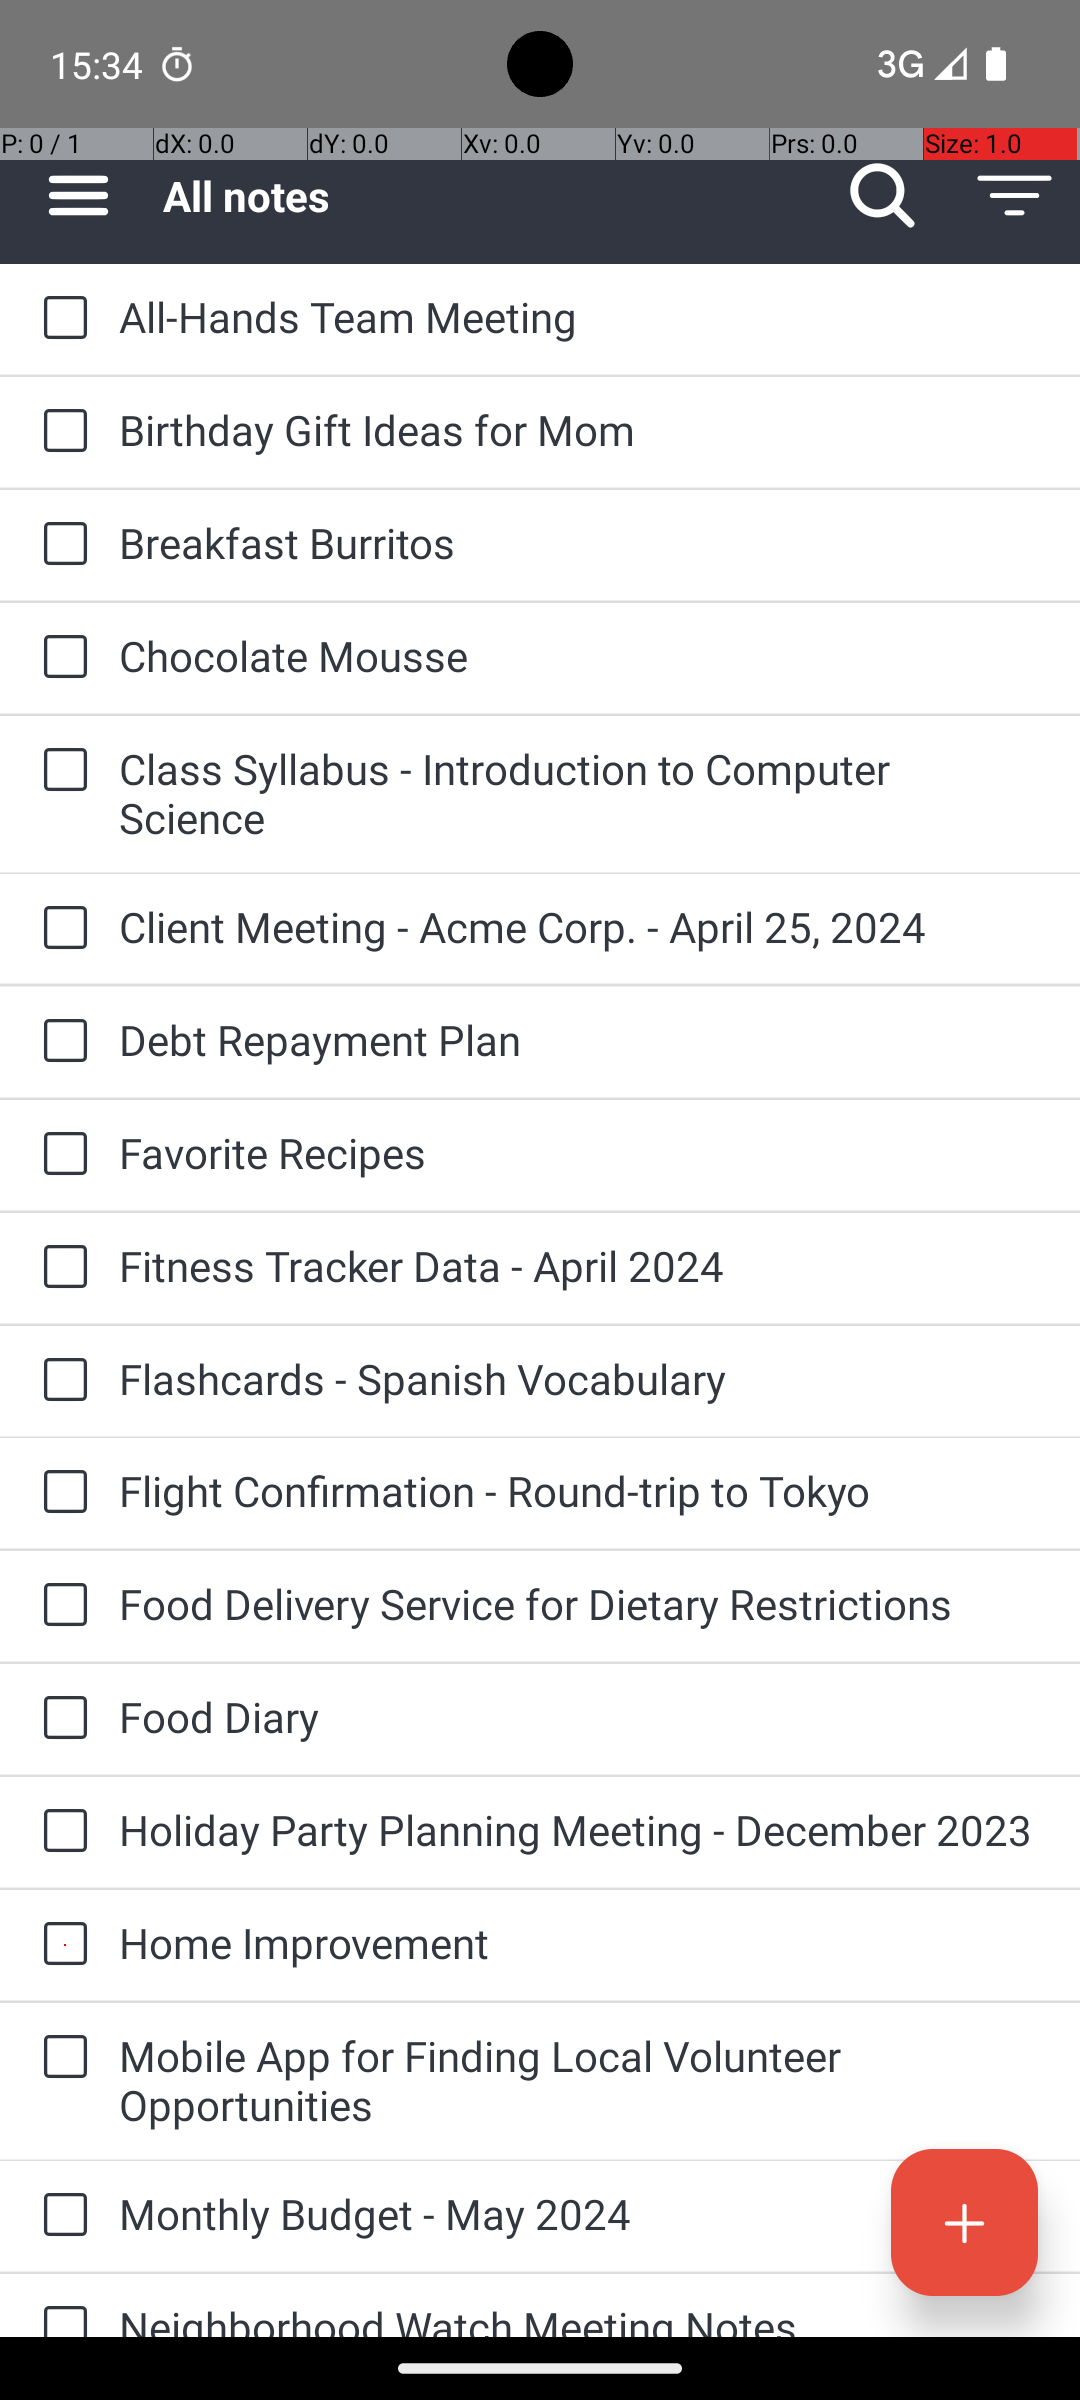 The height and width of the screenshot is (2400, 1080). I want to click on to-do: Birthday Gift Ideas for Mom, so click(60, 432).